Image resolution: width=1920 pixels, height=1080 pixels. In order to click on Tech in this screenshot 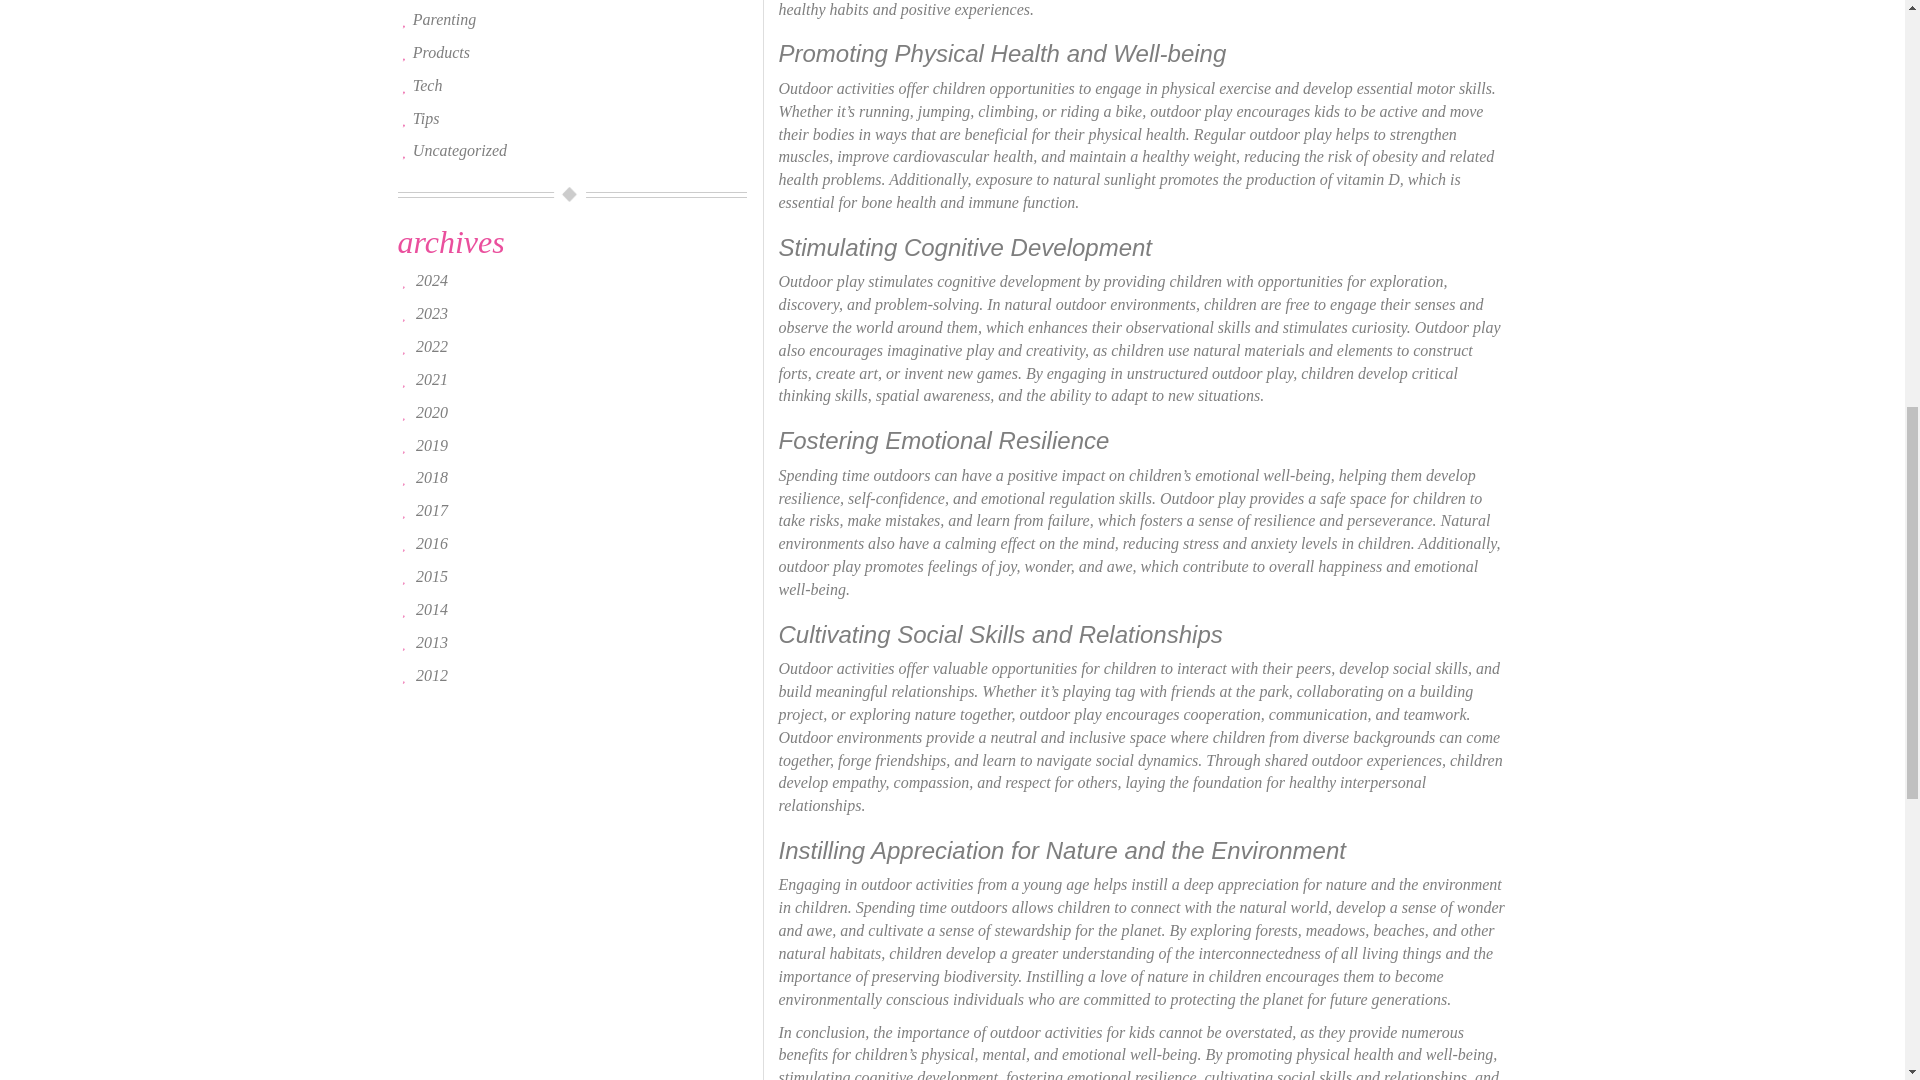, I will do `click(428, 84)`.